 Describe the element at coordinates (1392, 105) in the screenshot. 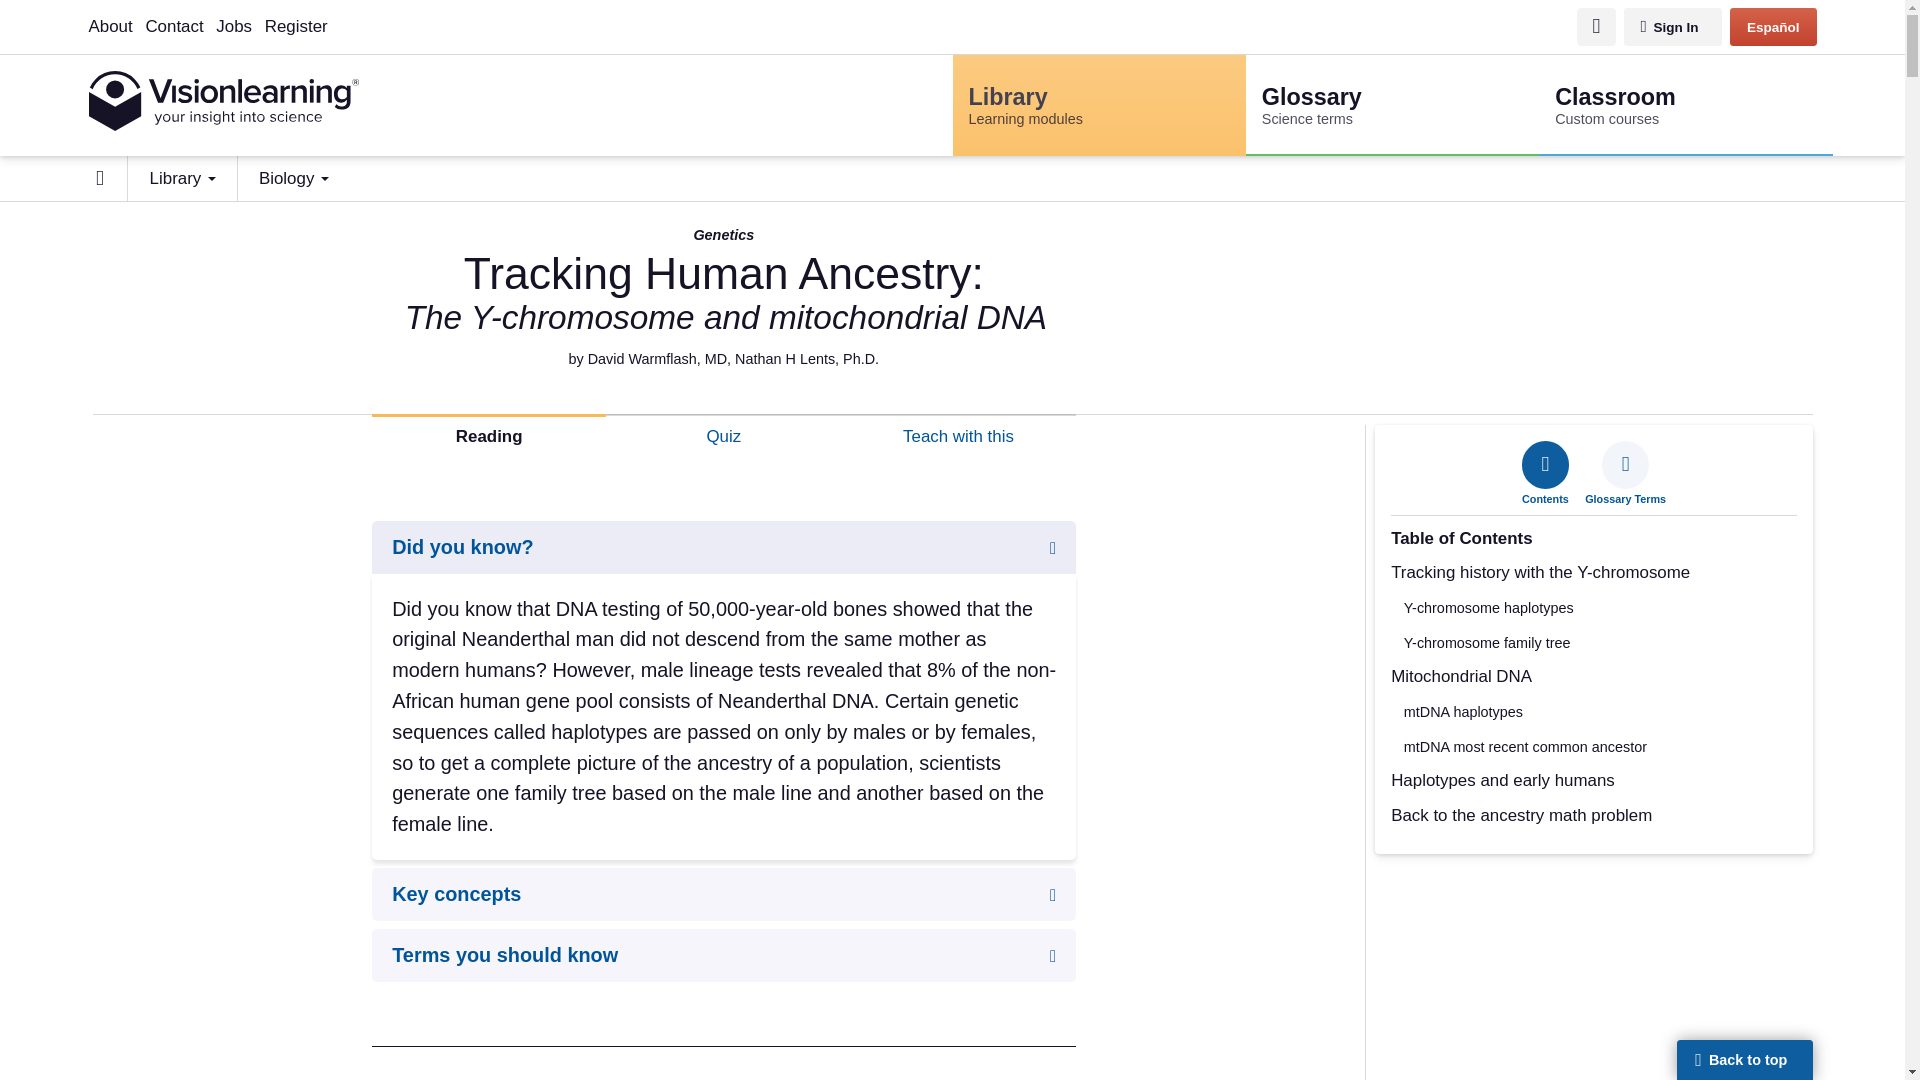

I see `Contact` at that location.